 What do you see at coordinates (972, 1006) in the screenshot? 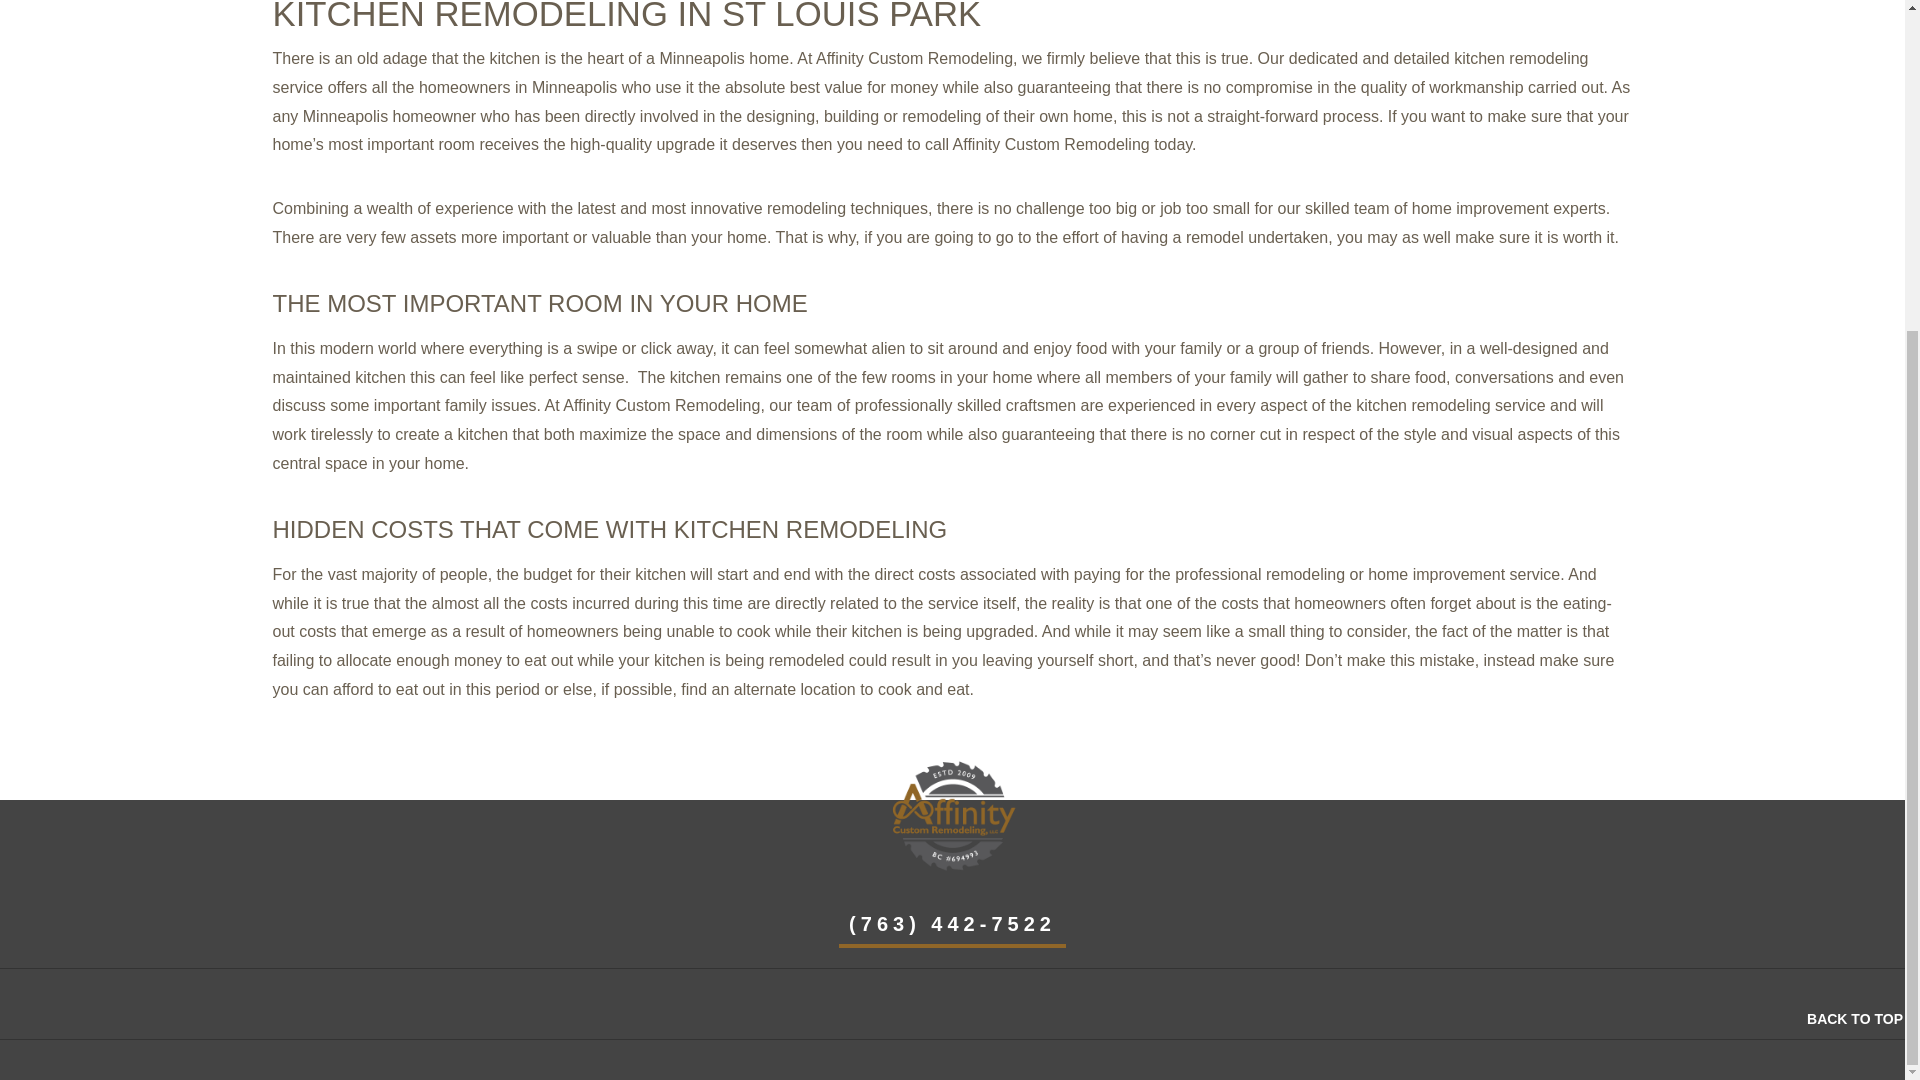
I see `View Google Maps` at bounding box center [972, 1006].